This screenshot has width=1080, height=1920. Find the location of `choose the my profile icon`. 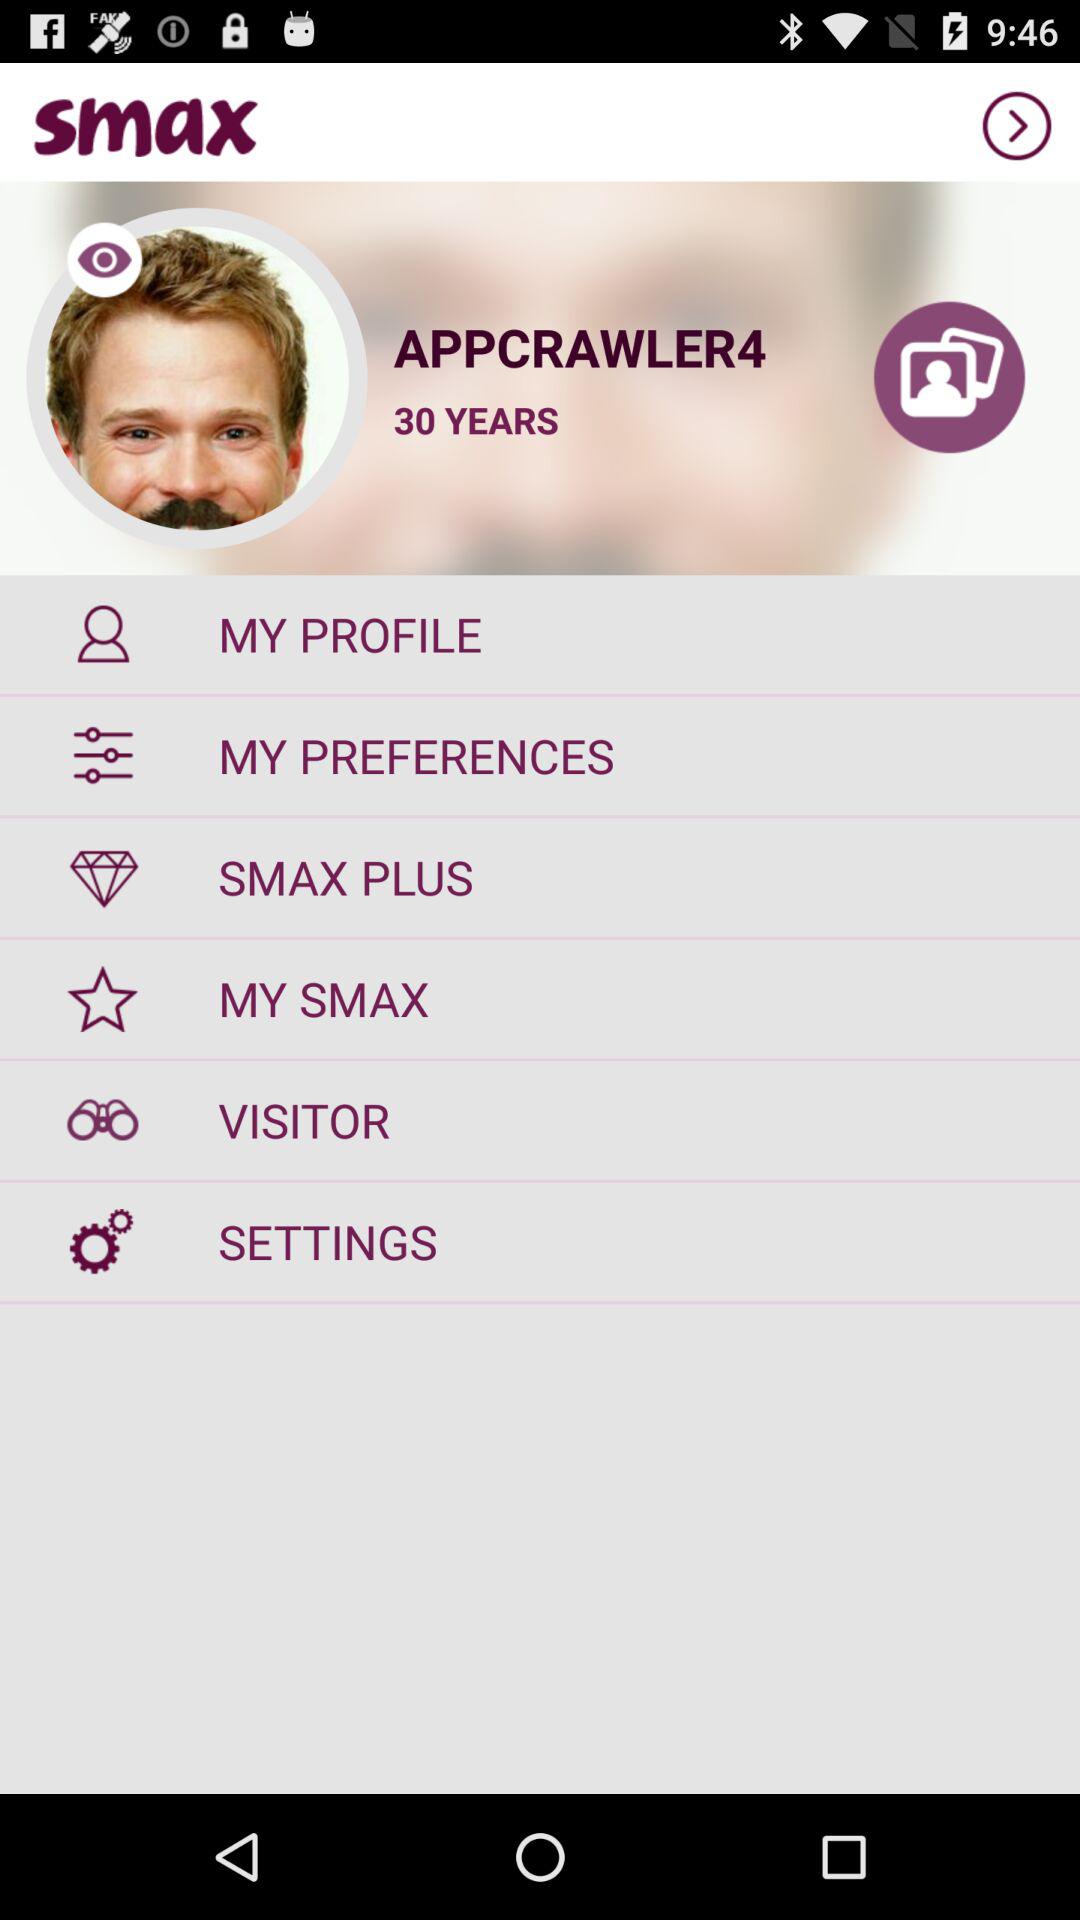

choose the my profile icon is located at coordinates (540, 634).